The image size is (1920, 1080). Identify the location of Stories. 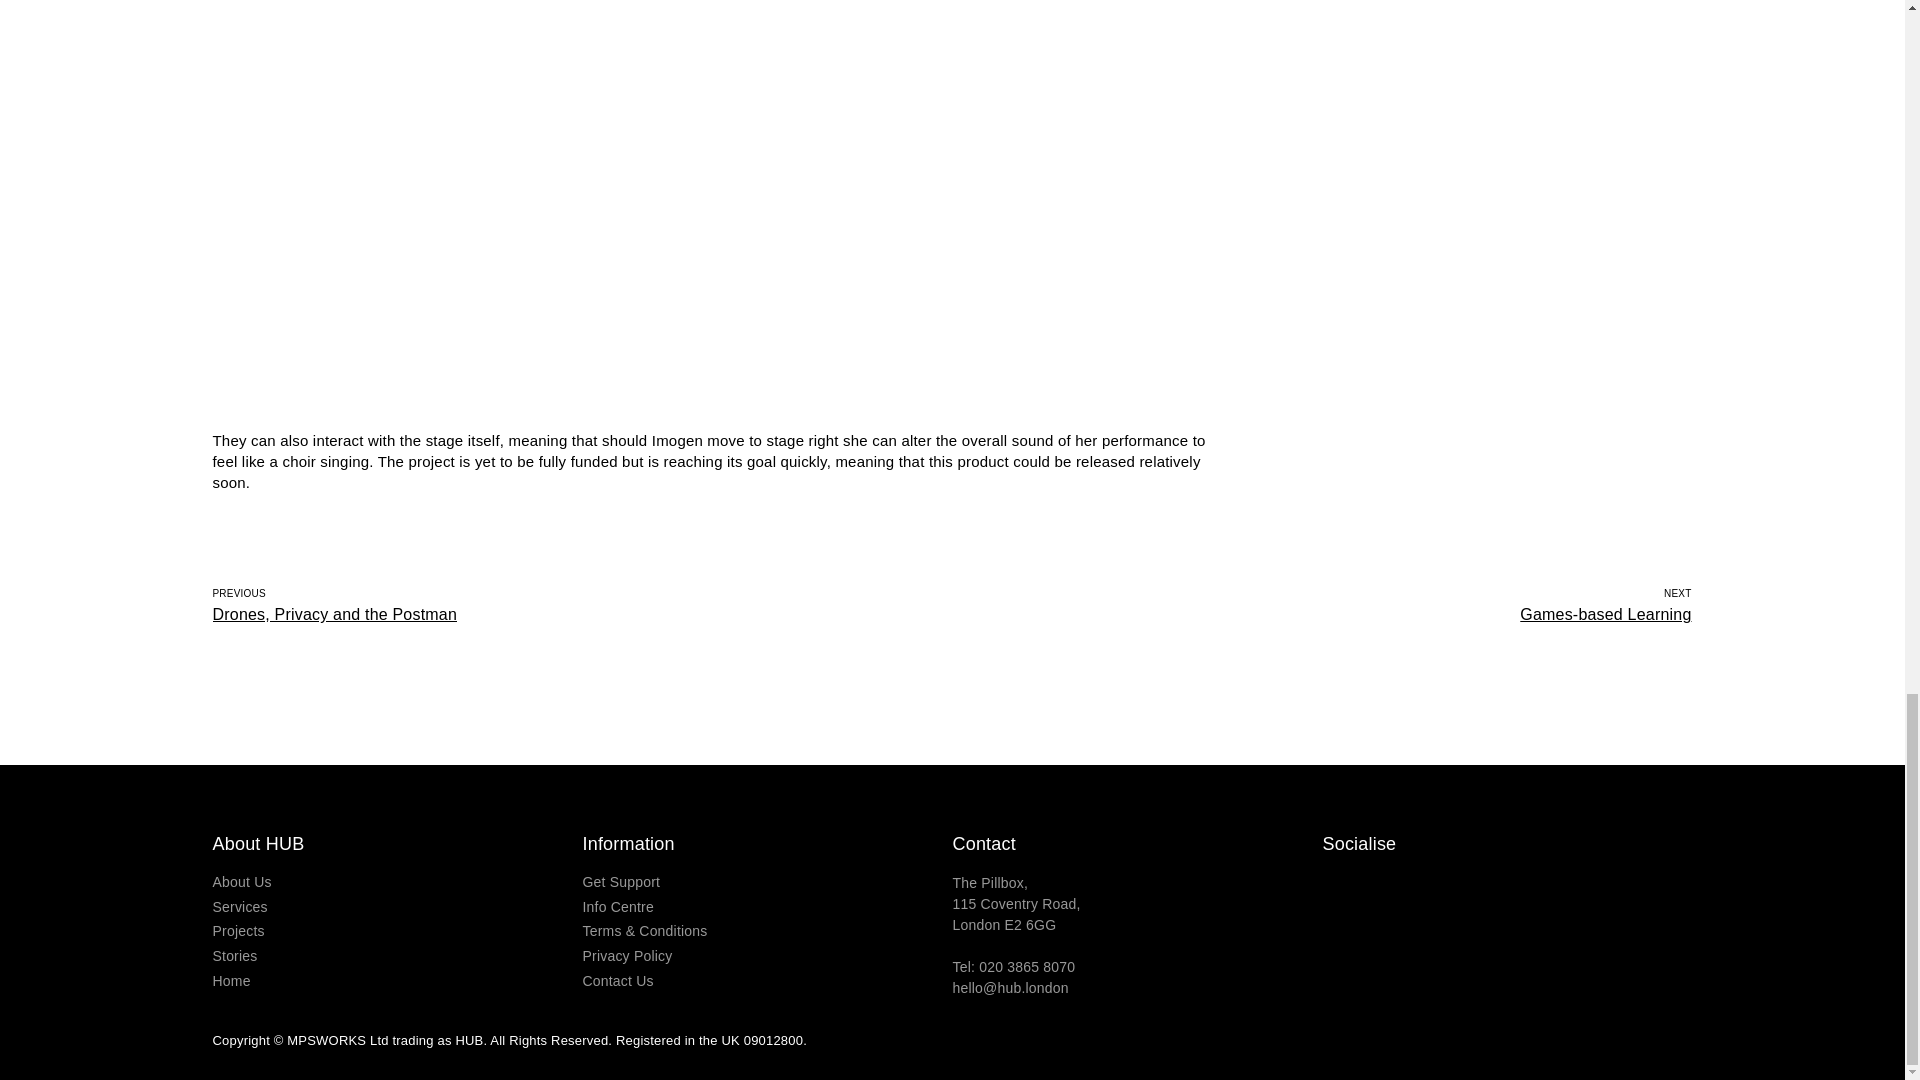
(766, 980).